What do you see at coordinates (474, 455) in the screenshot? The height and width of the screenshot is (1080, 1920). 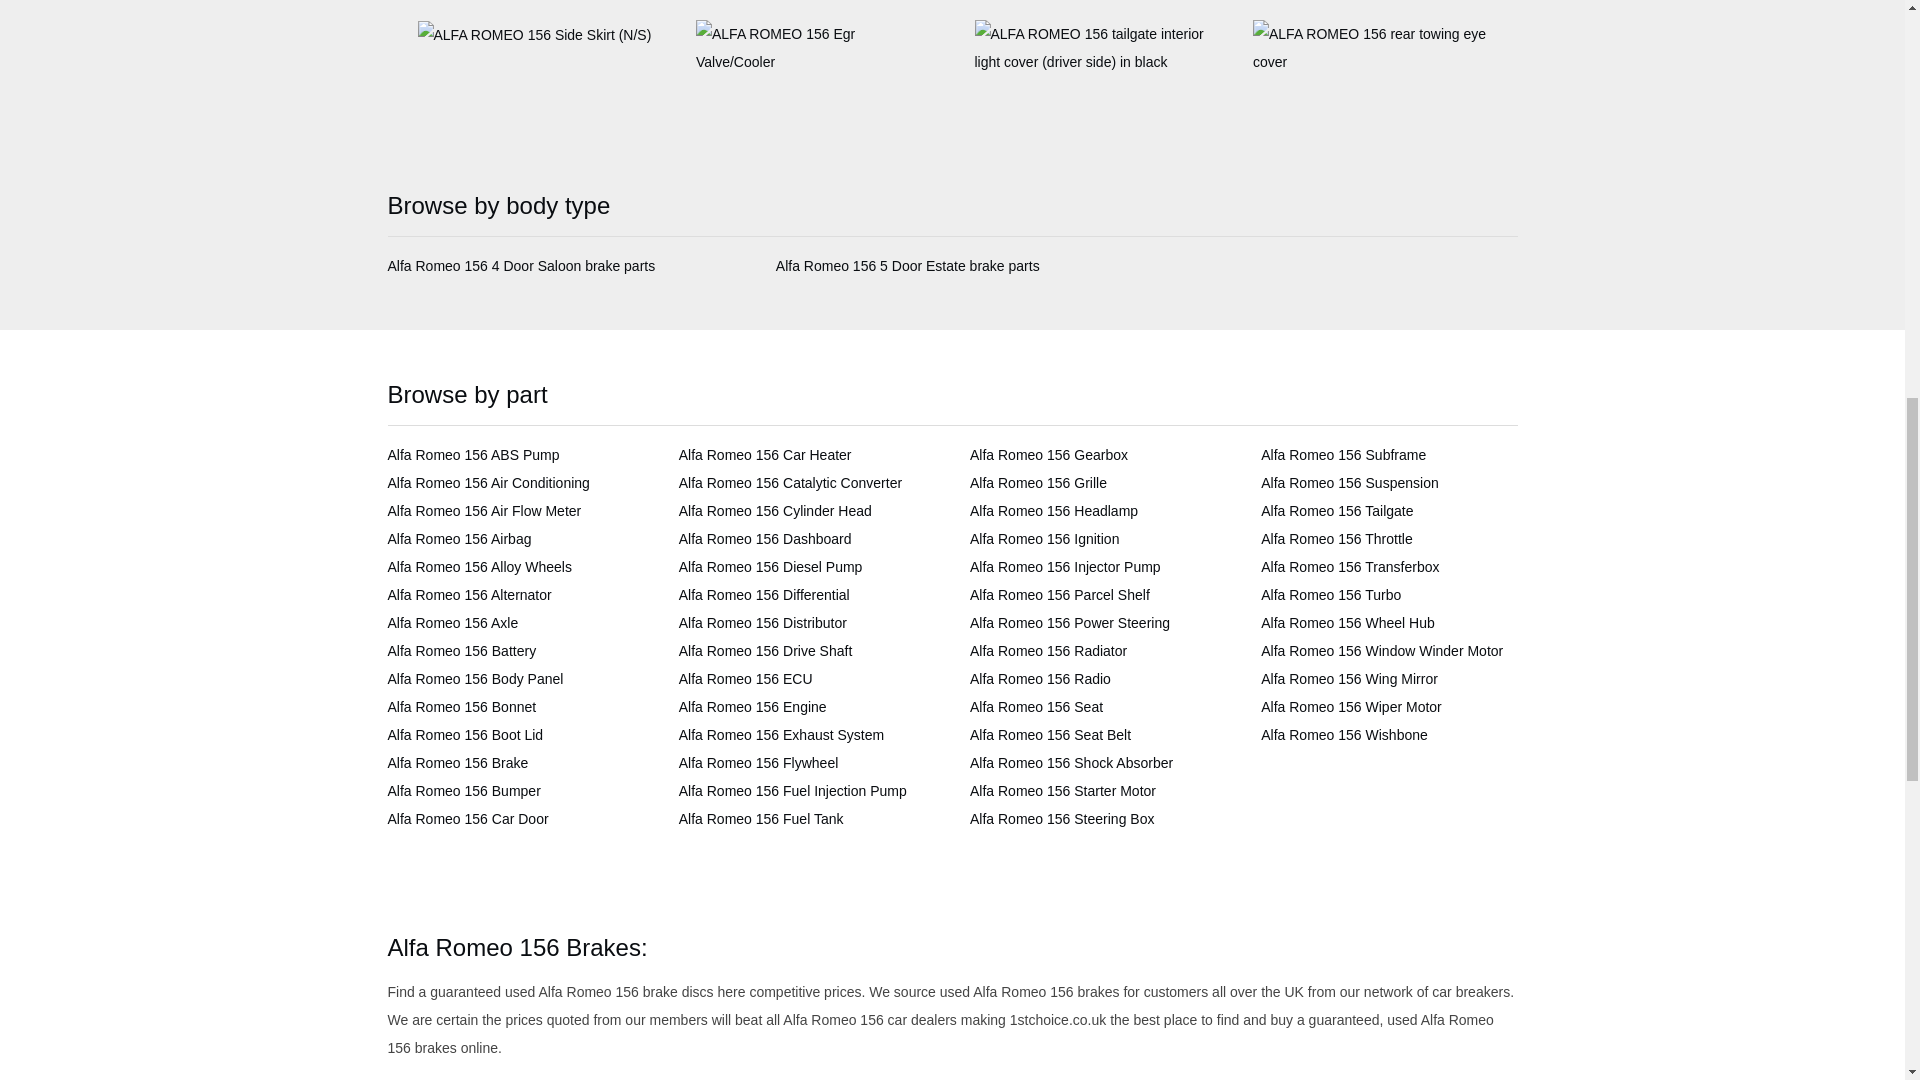 I see `Alfa Romeo 156 ABS Pump` at bounding box center [474, 455].